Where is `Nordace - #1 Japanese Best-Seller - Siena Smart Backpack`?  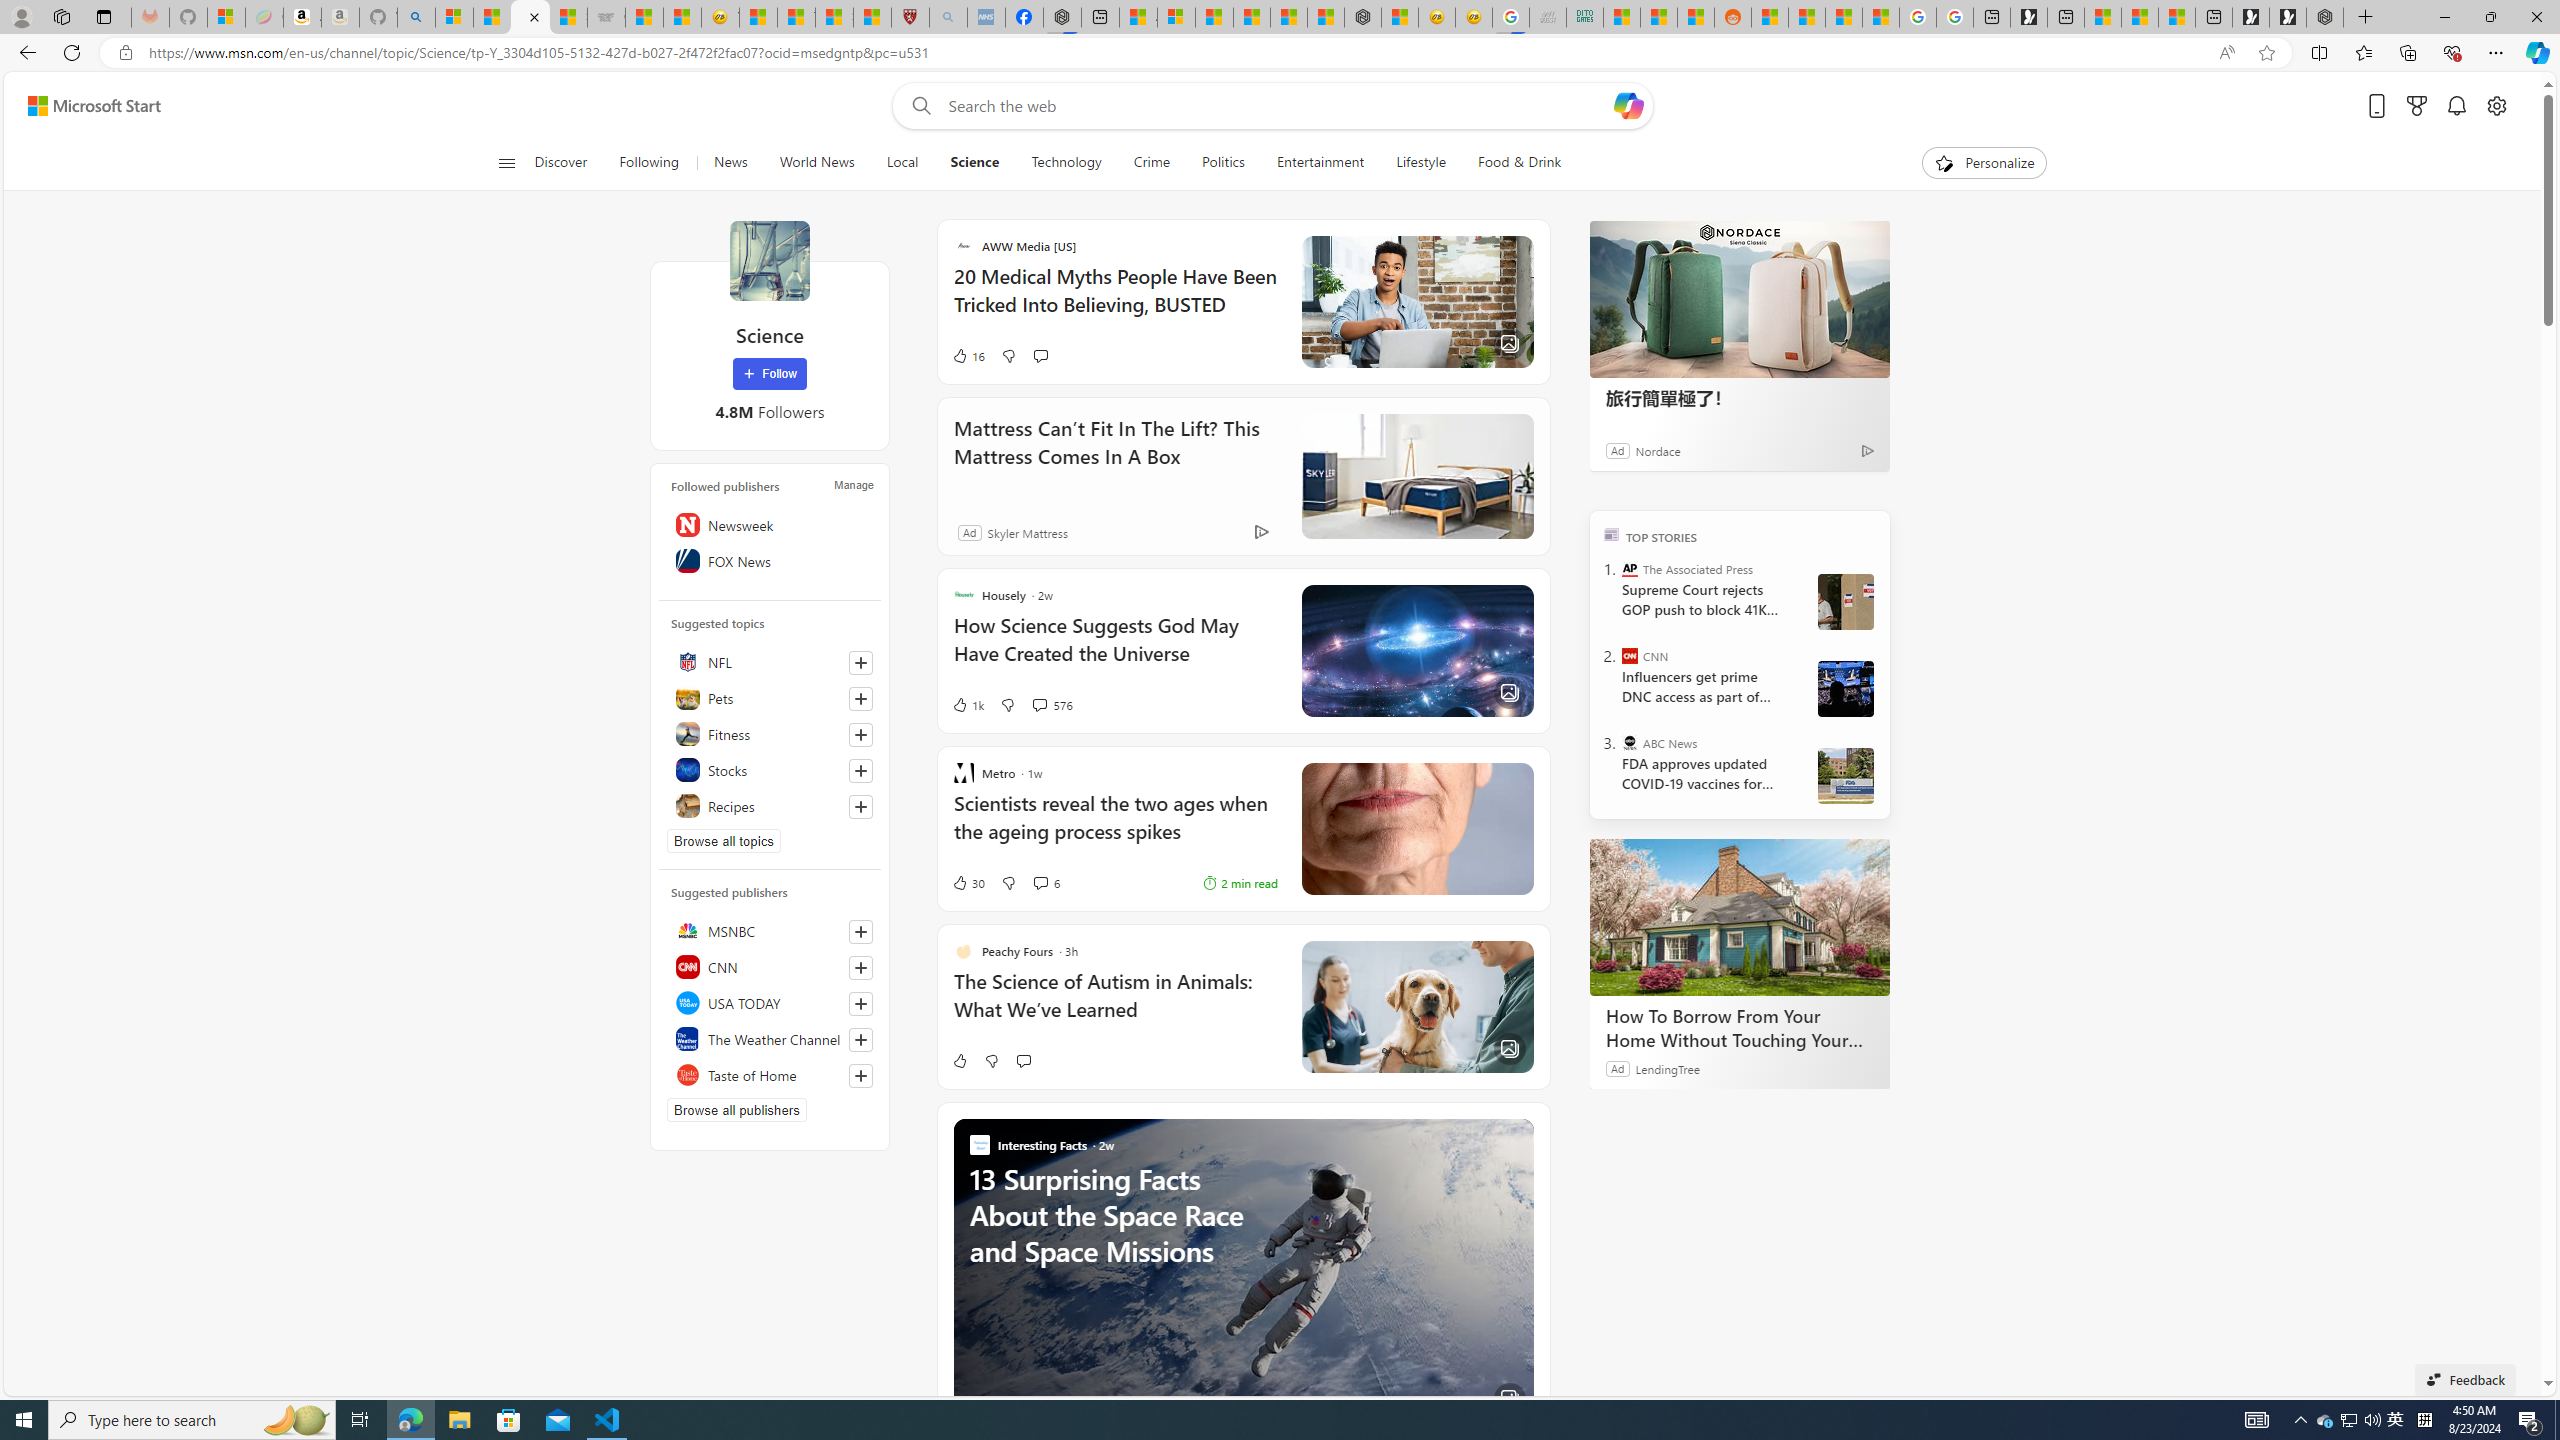 Nordace - #1 Japanese Best-Seller - Siena Smart Backpack is located at coordinates (1363, 17).